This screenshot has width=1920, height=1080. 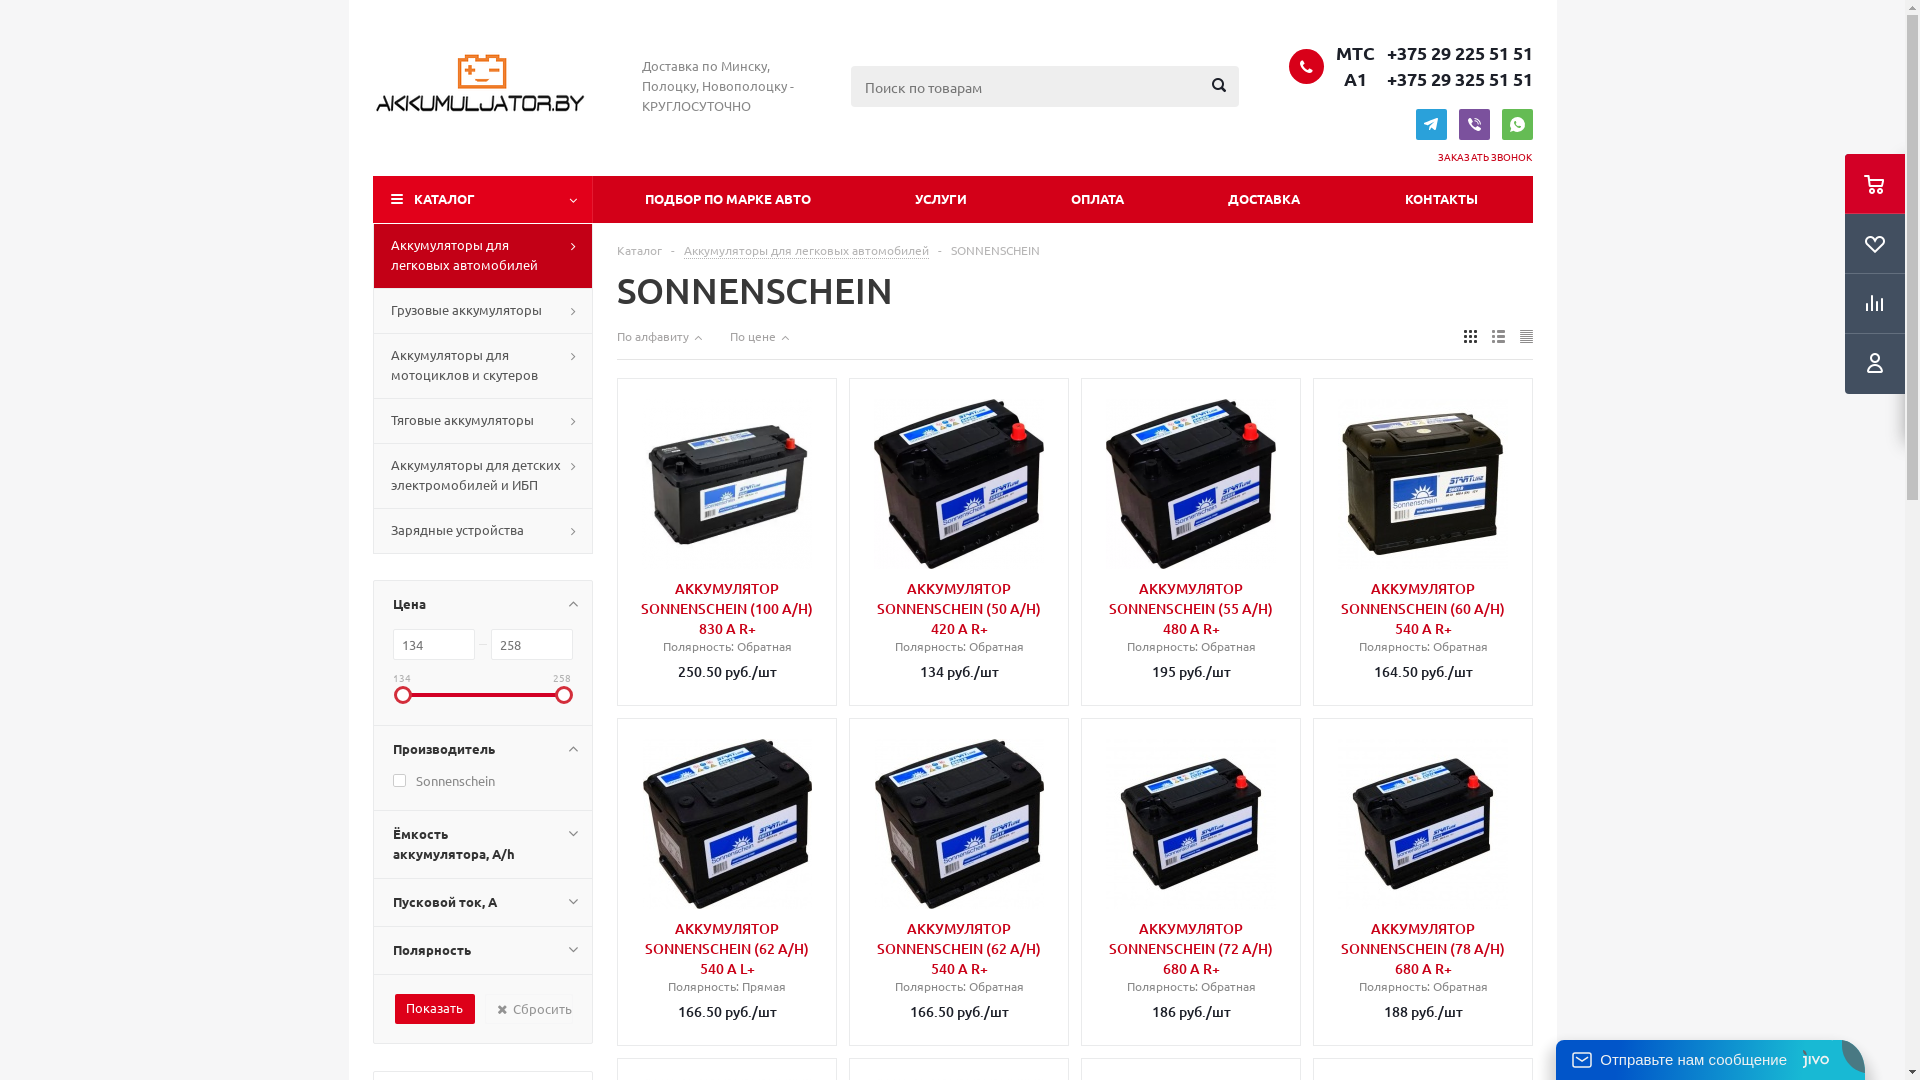 I want to click on WHATSAPP, so click(x=1518, y=124).